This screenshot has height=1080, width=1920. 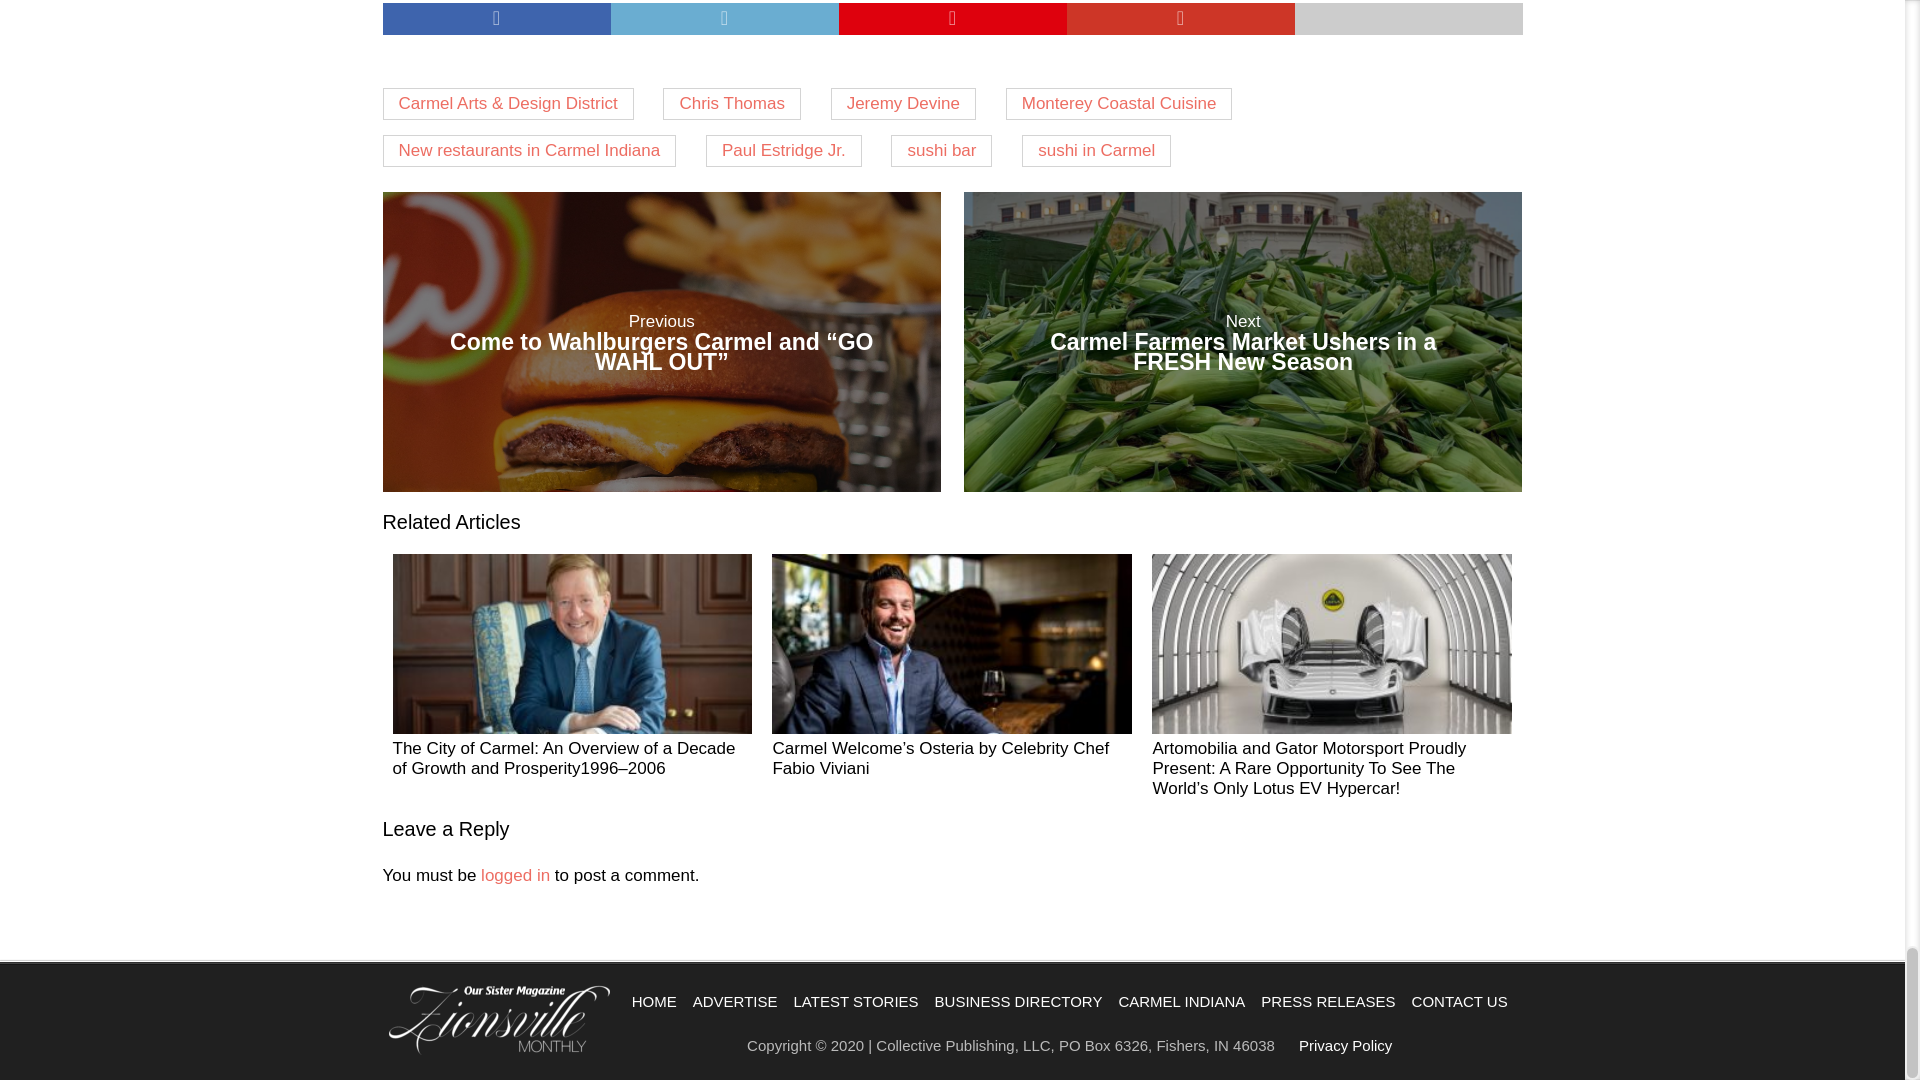 I want to click on Tweet This Post, so click(x=724, y=18).